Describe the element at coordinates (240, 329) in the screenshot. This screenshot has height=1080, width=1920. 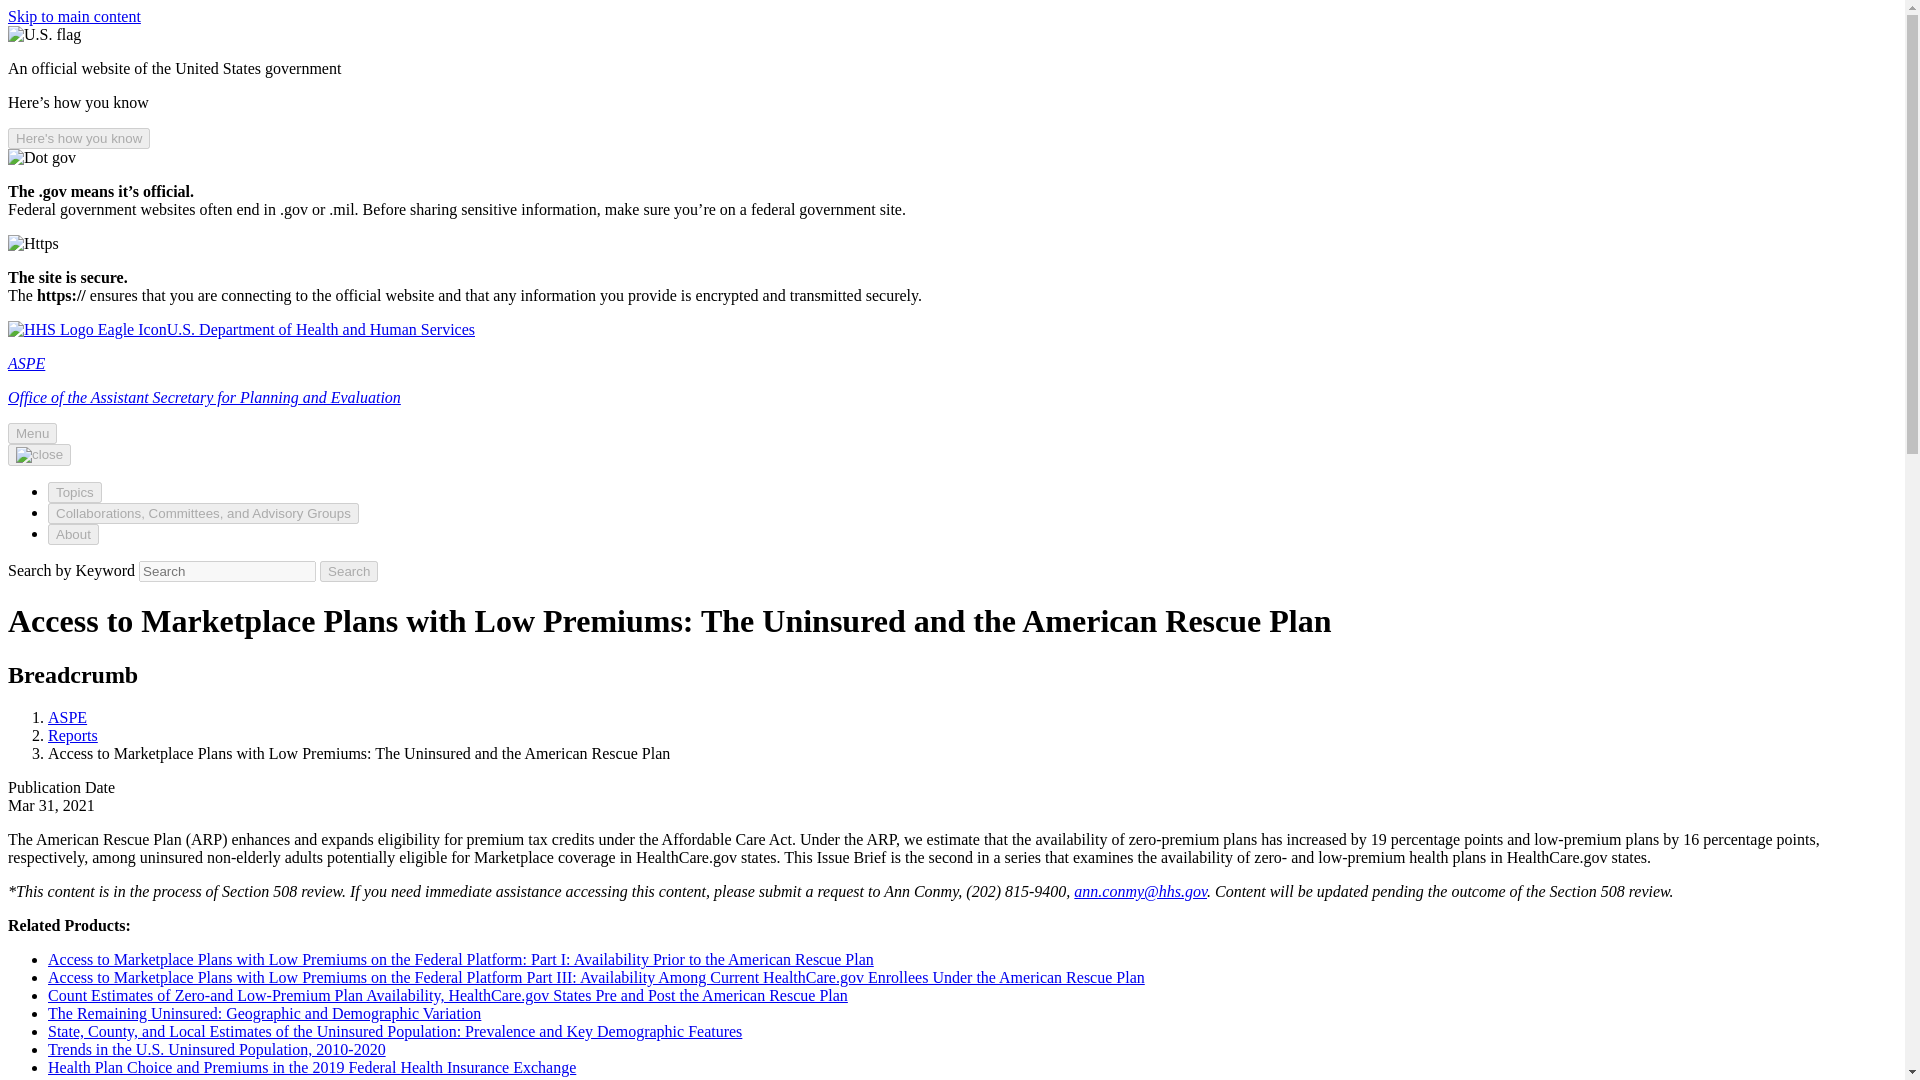
I see `U.S. Department of Health and Human Services` at that location.